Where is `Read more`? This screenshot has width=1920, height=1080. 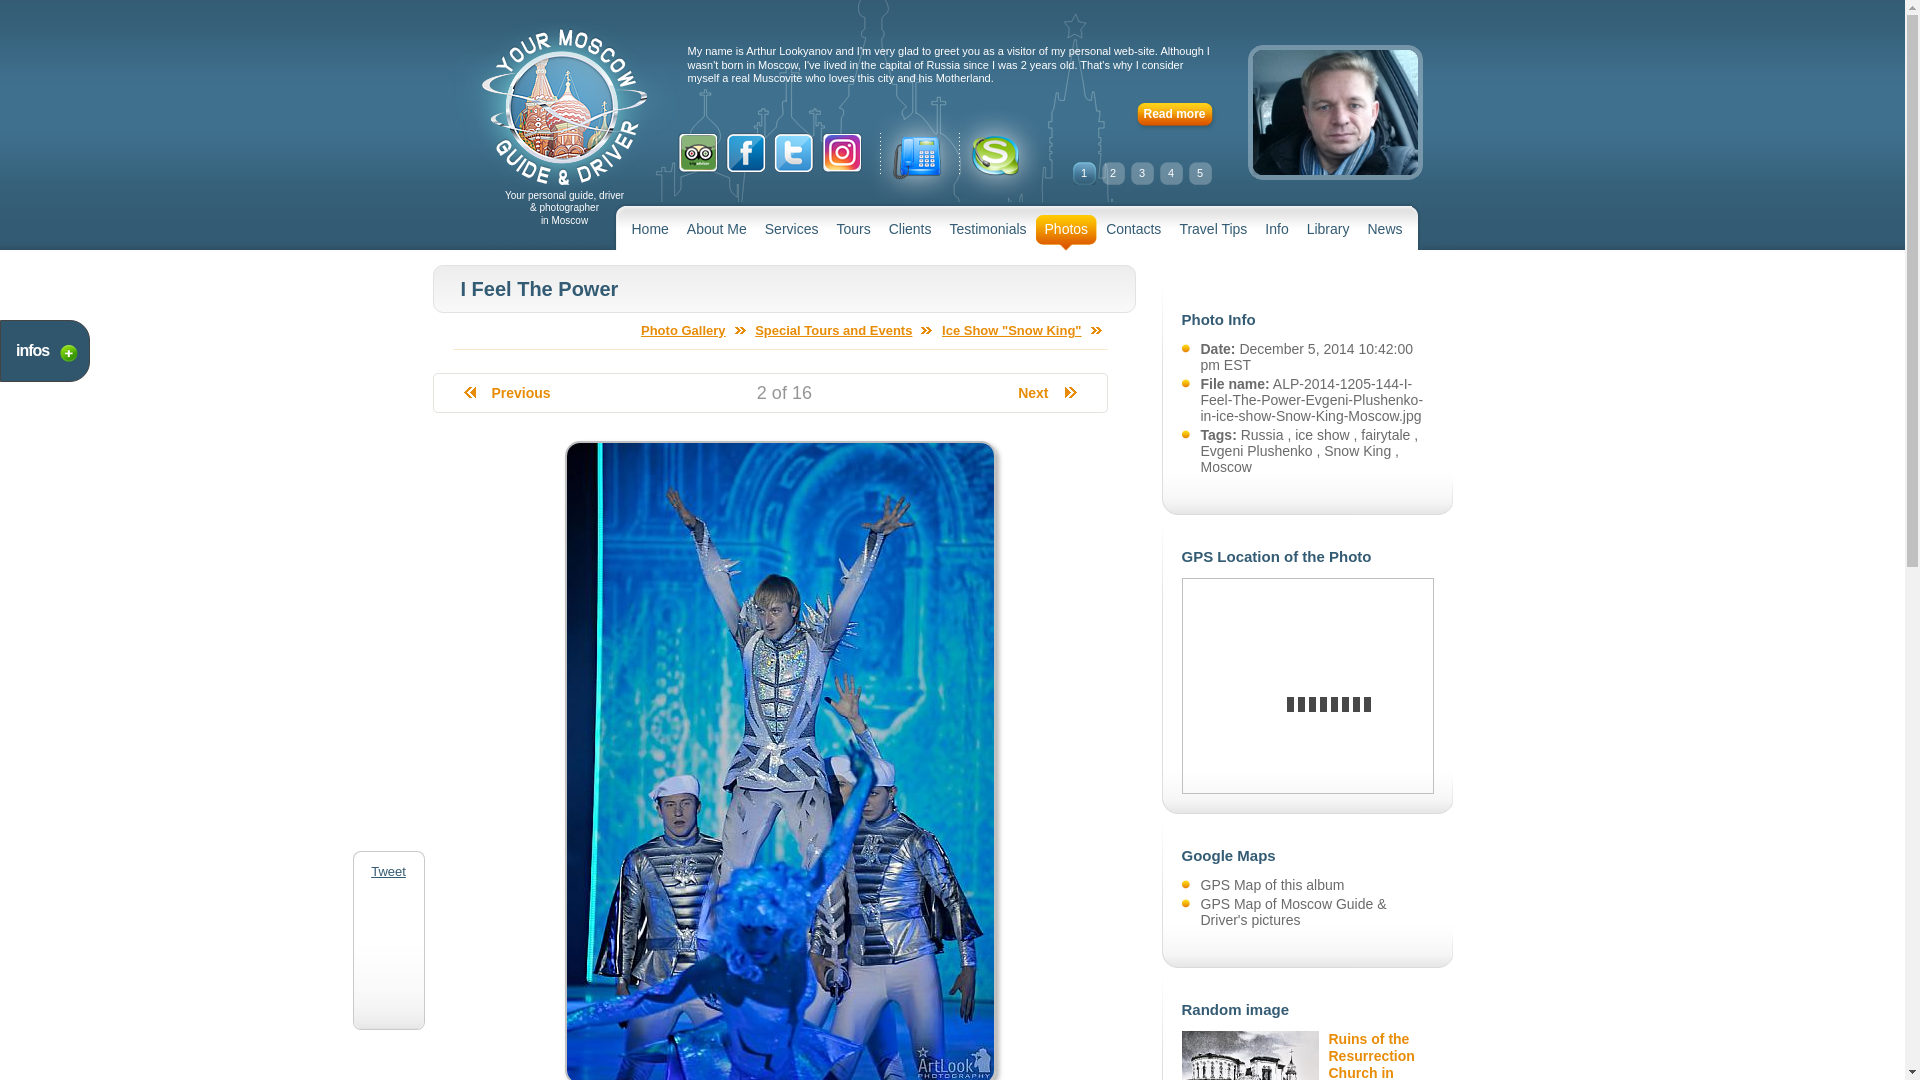
Read more is located at coordinates (1176, 116).